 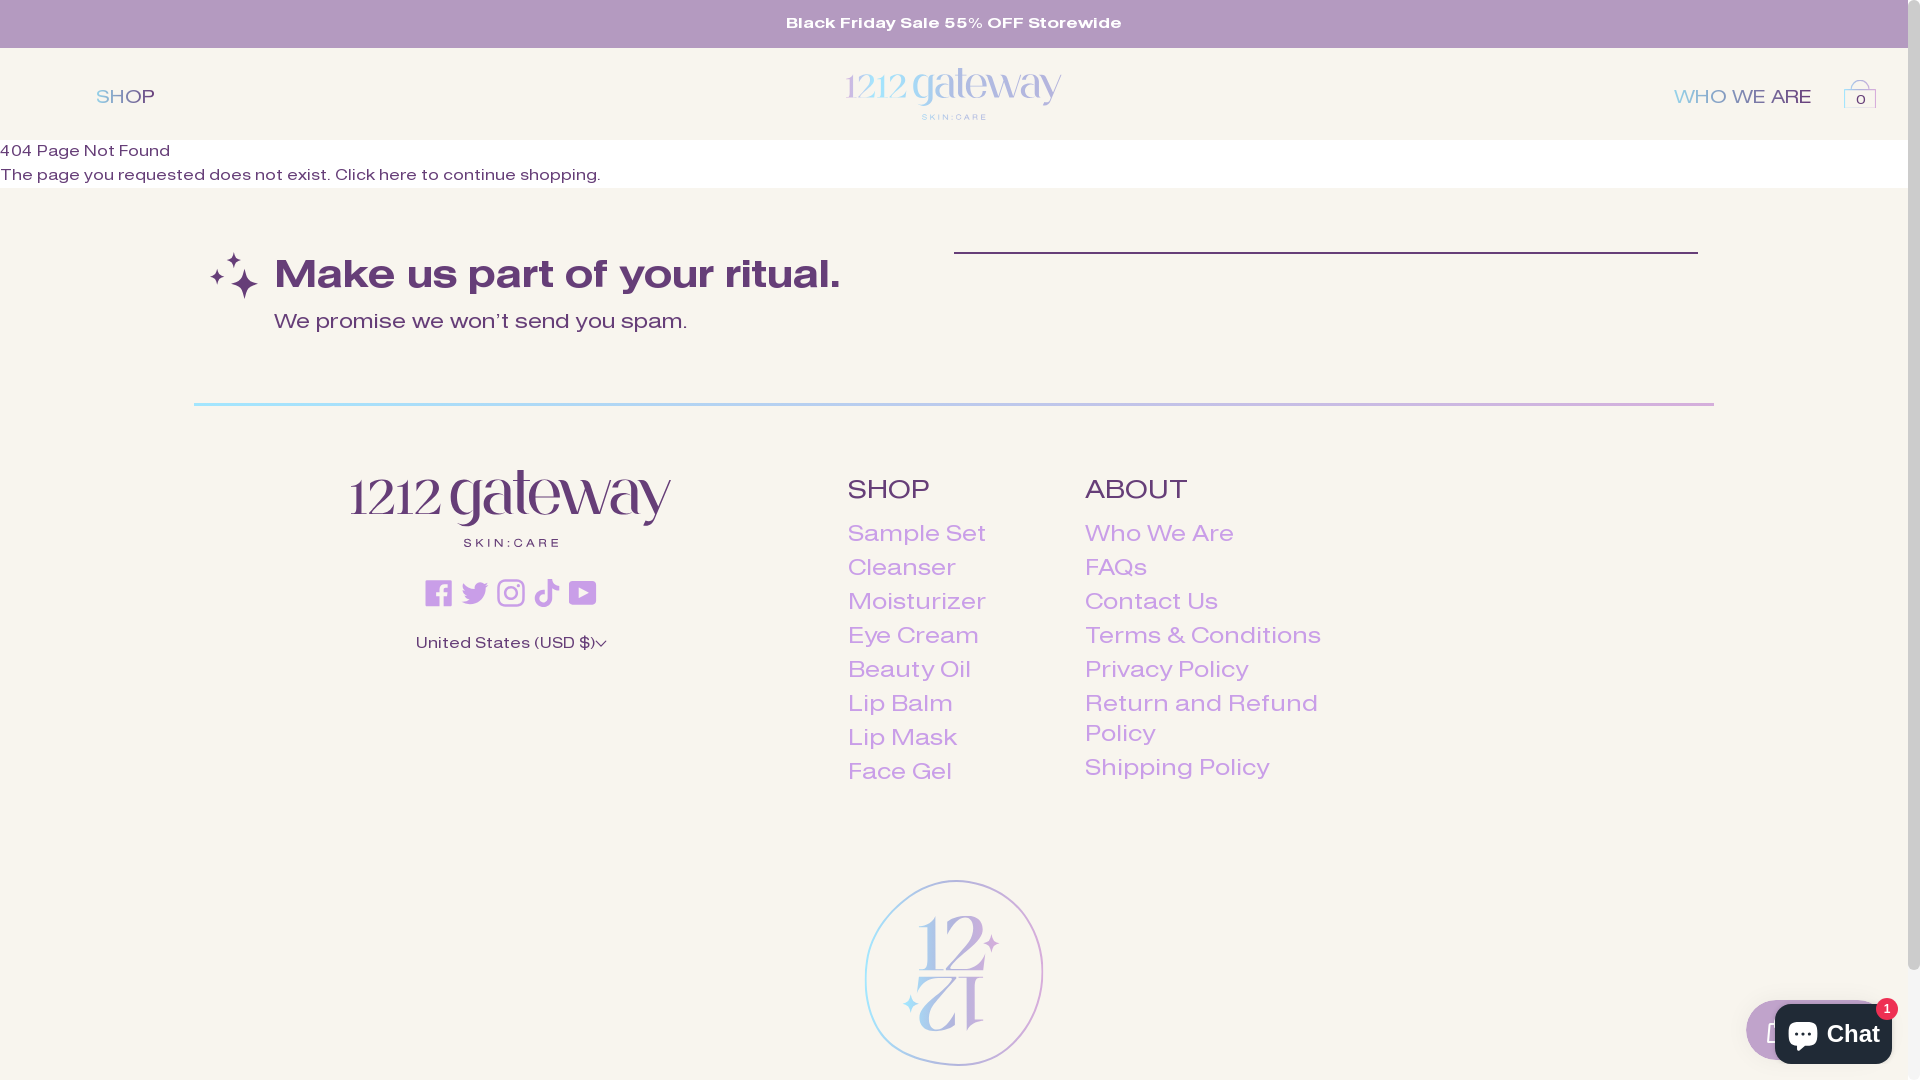 I want to click on Privacy Policy, so click(x=1166, y=672).